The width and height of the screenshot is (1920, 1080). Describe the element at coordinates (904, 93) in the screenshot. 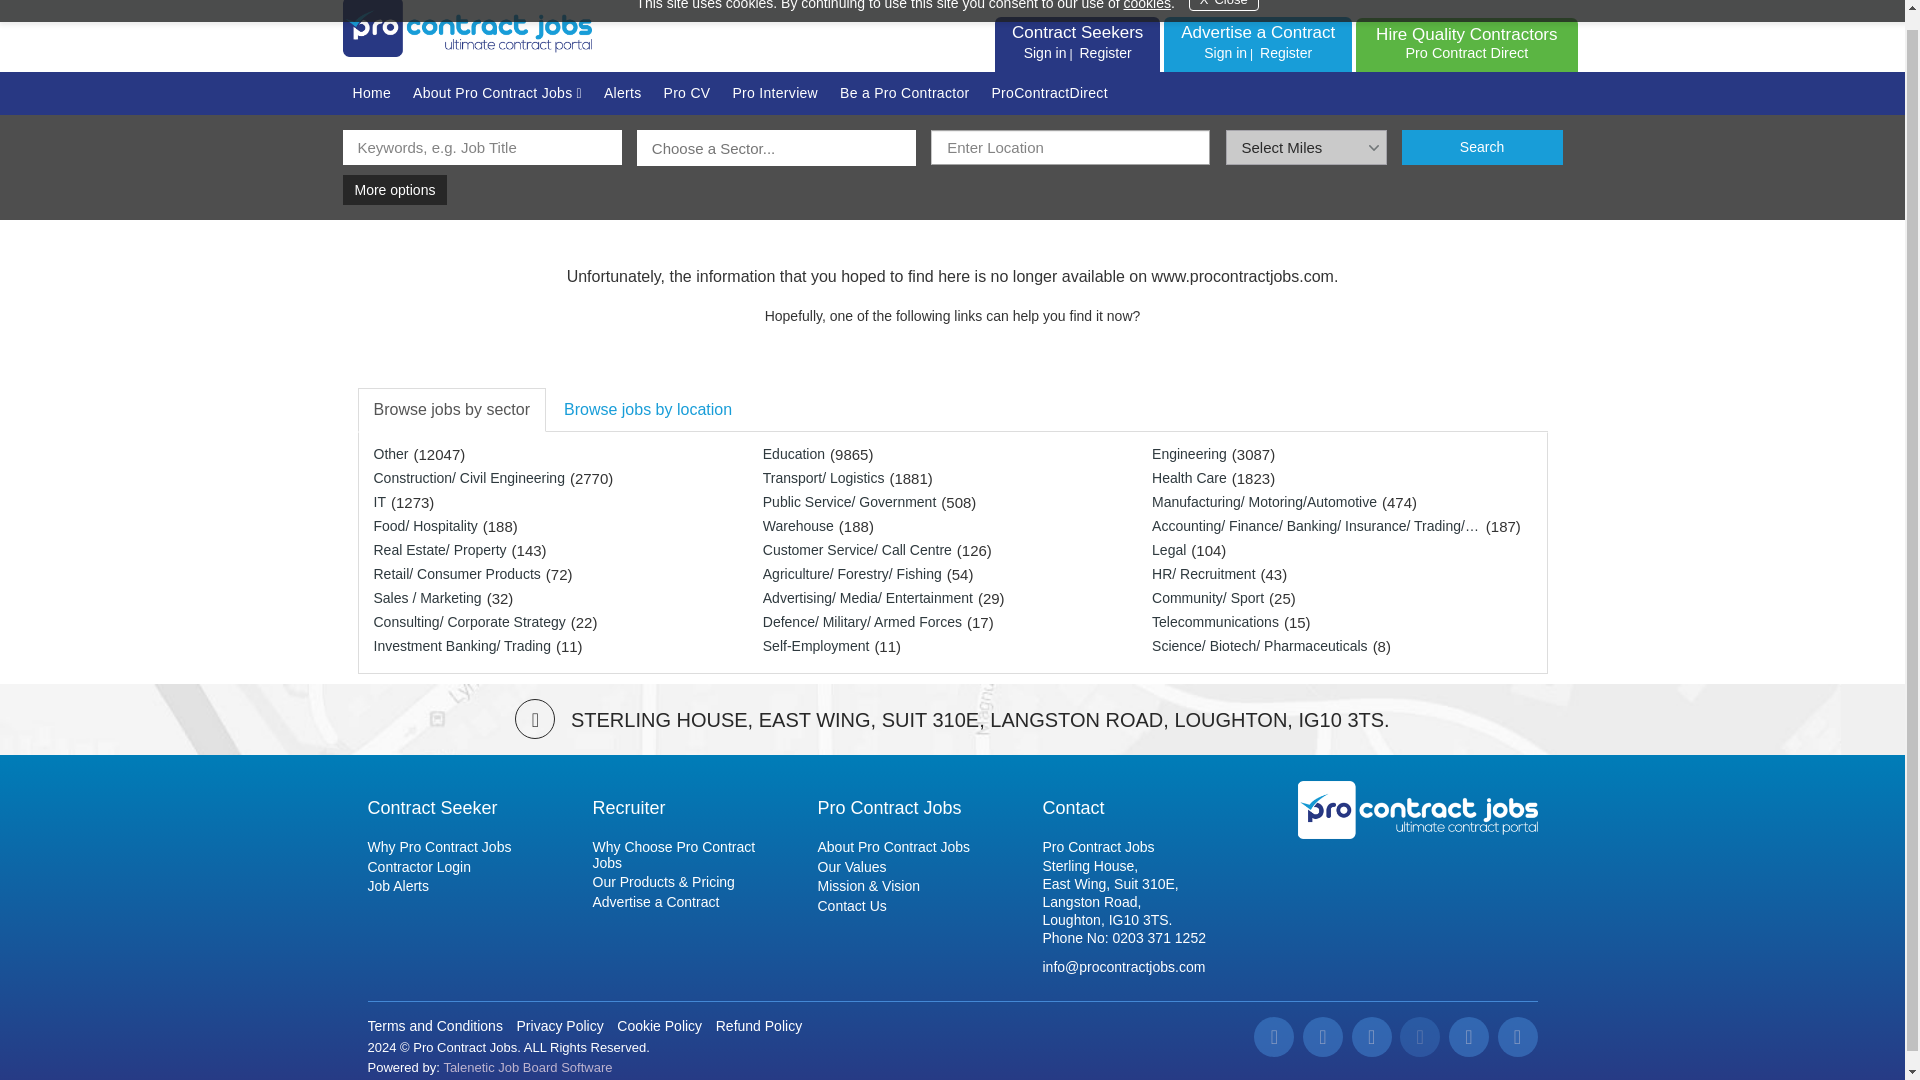

I see `Be a Pro Contractor` at that location.